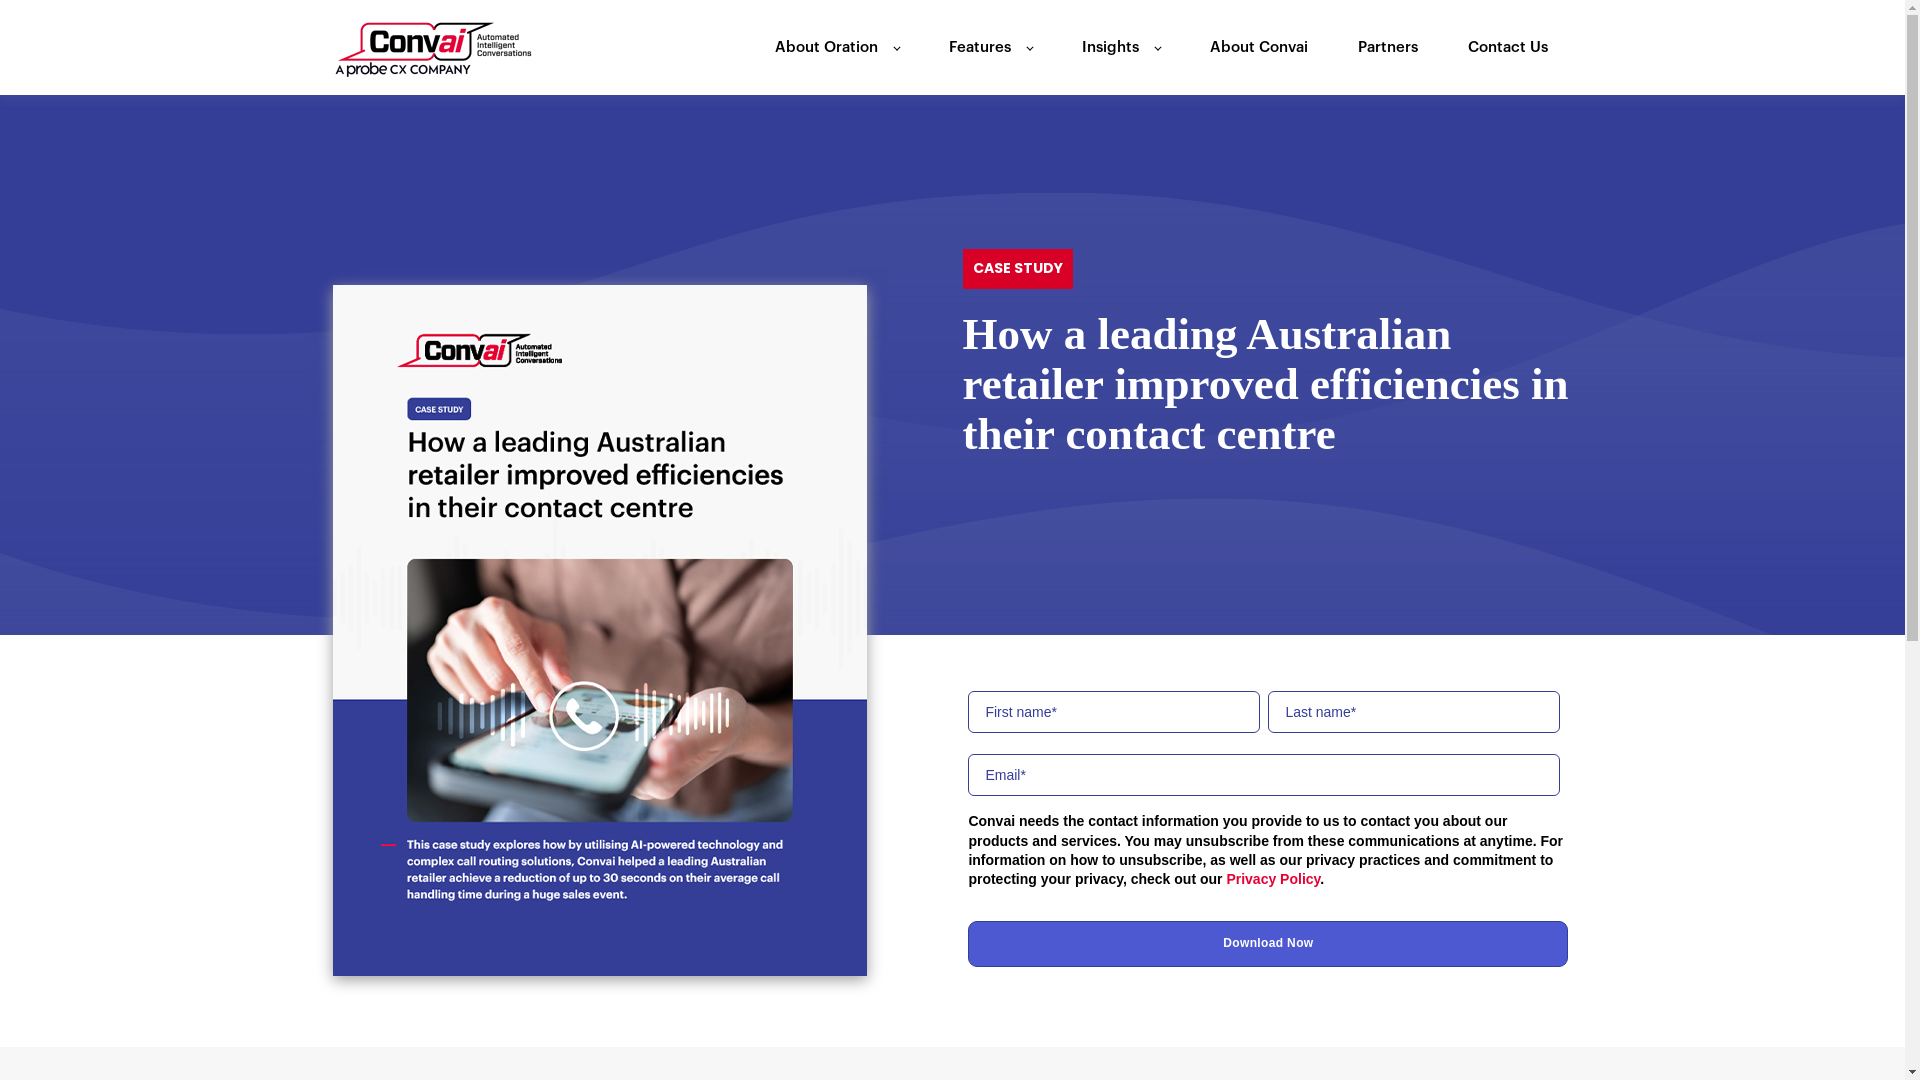  I want to click on About Convai, so click(1259, 48).